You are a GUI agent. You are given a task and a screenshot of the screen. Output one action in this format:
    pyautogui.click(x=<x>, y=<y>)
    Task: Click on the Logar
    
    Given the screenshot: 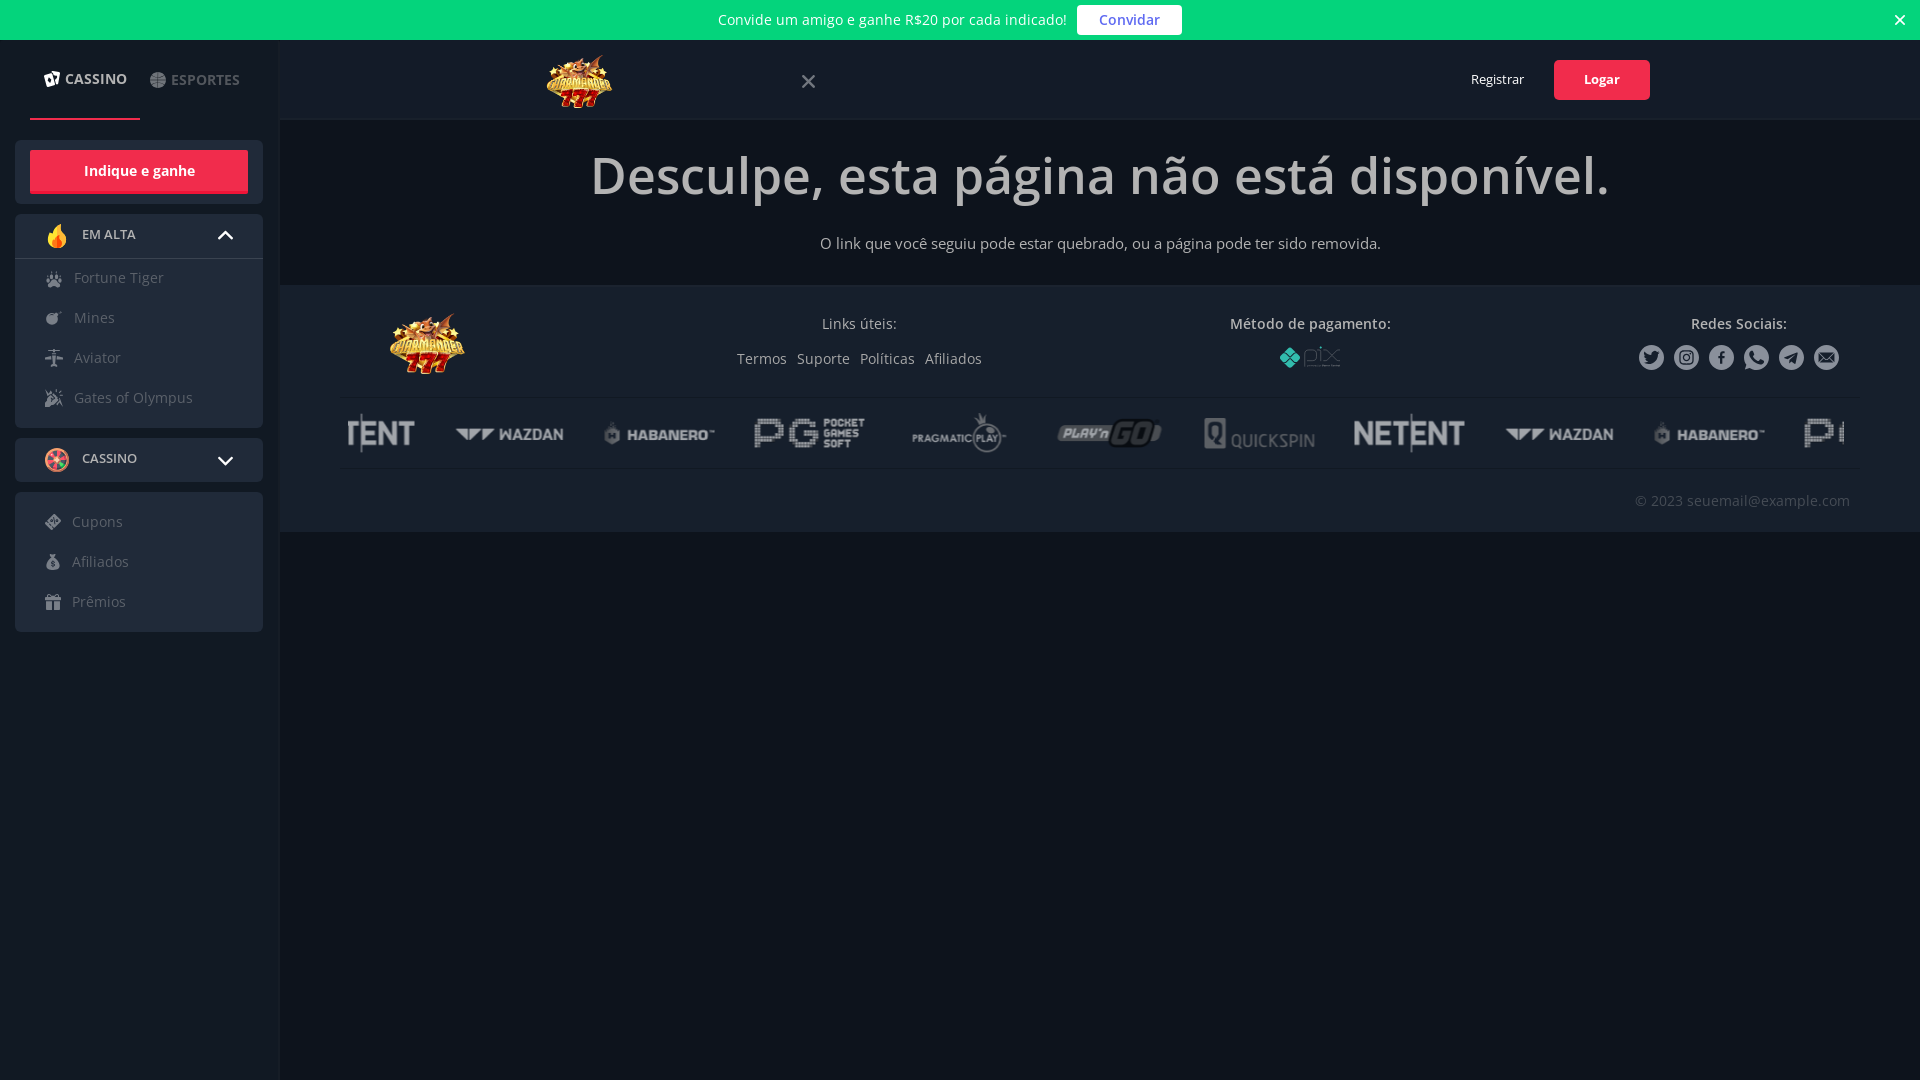 What is the action you would take?
    pyautogui.click(x=1602, y=80)
    